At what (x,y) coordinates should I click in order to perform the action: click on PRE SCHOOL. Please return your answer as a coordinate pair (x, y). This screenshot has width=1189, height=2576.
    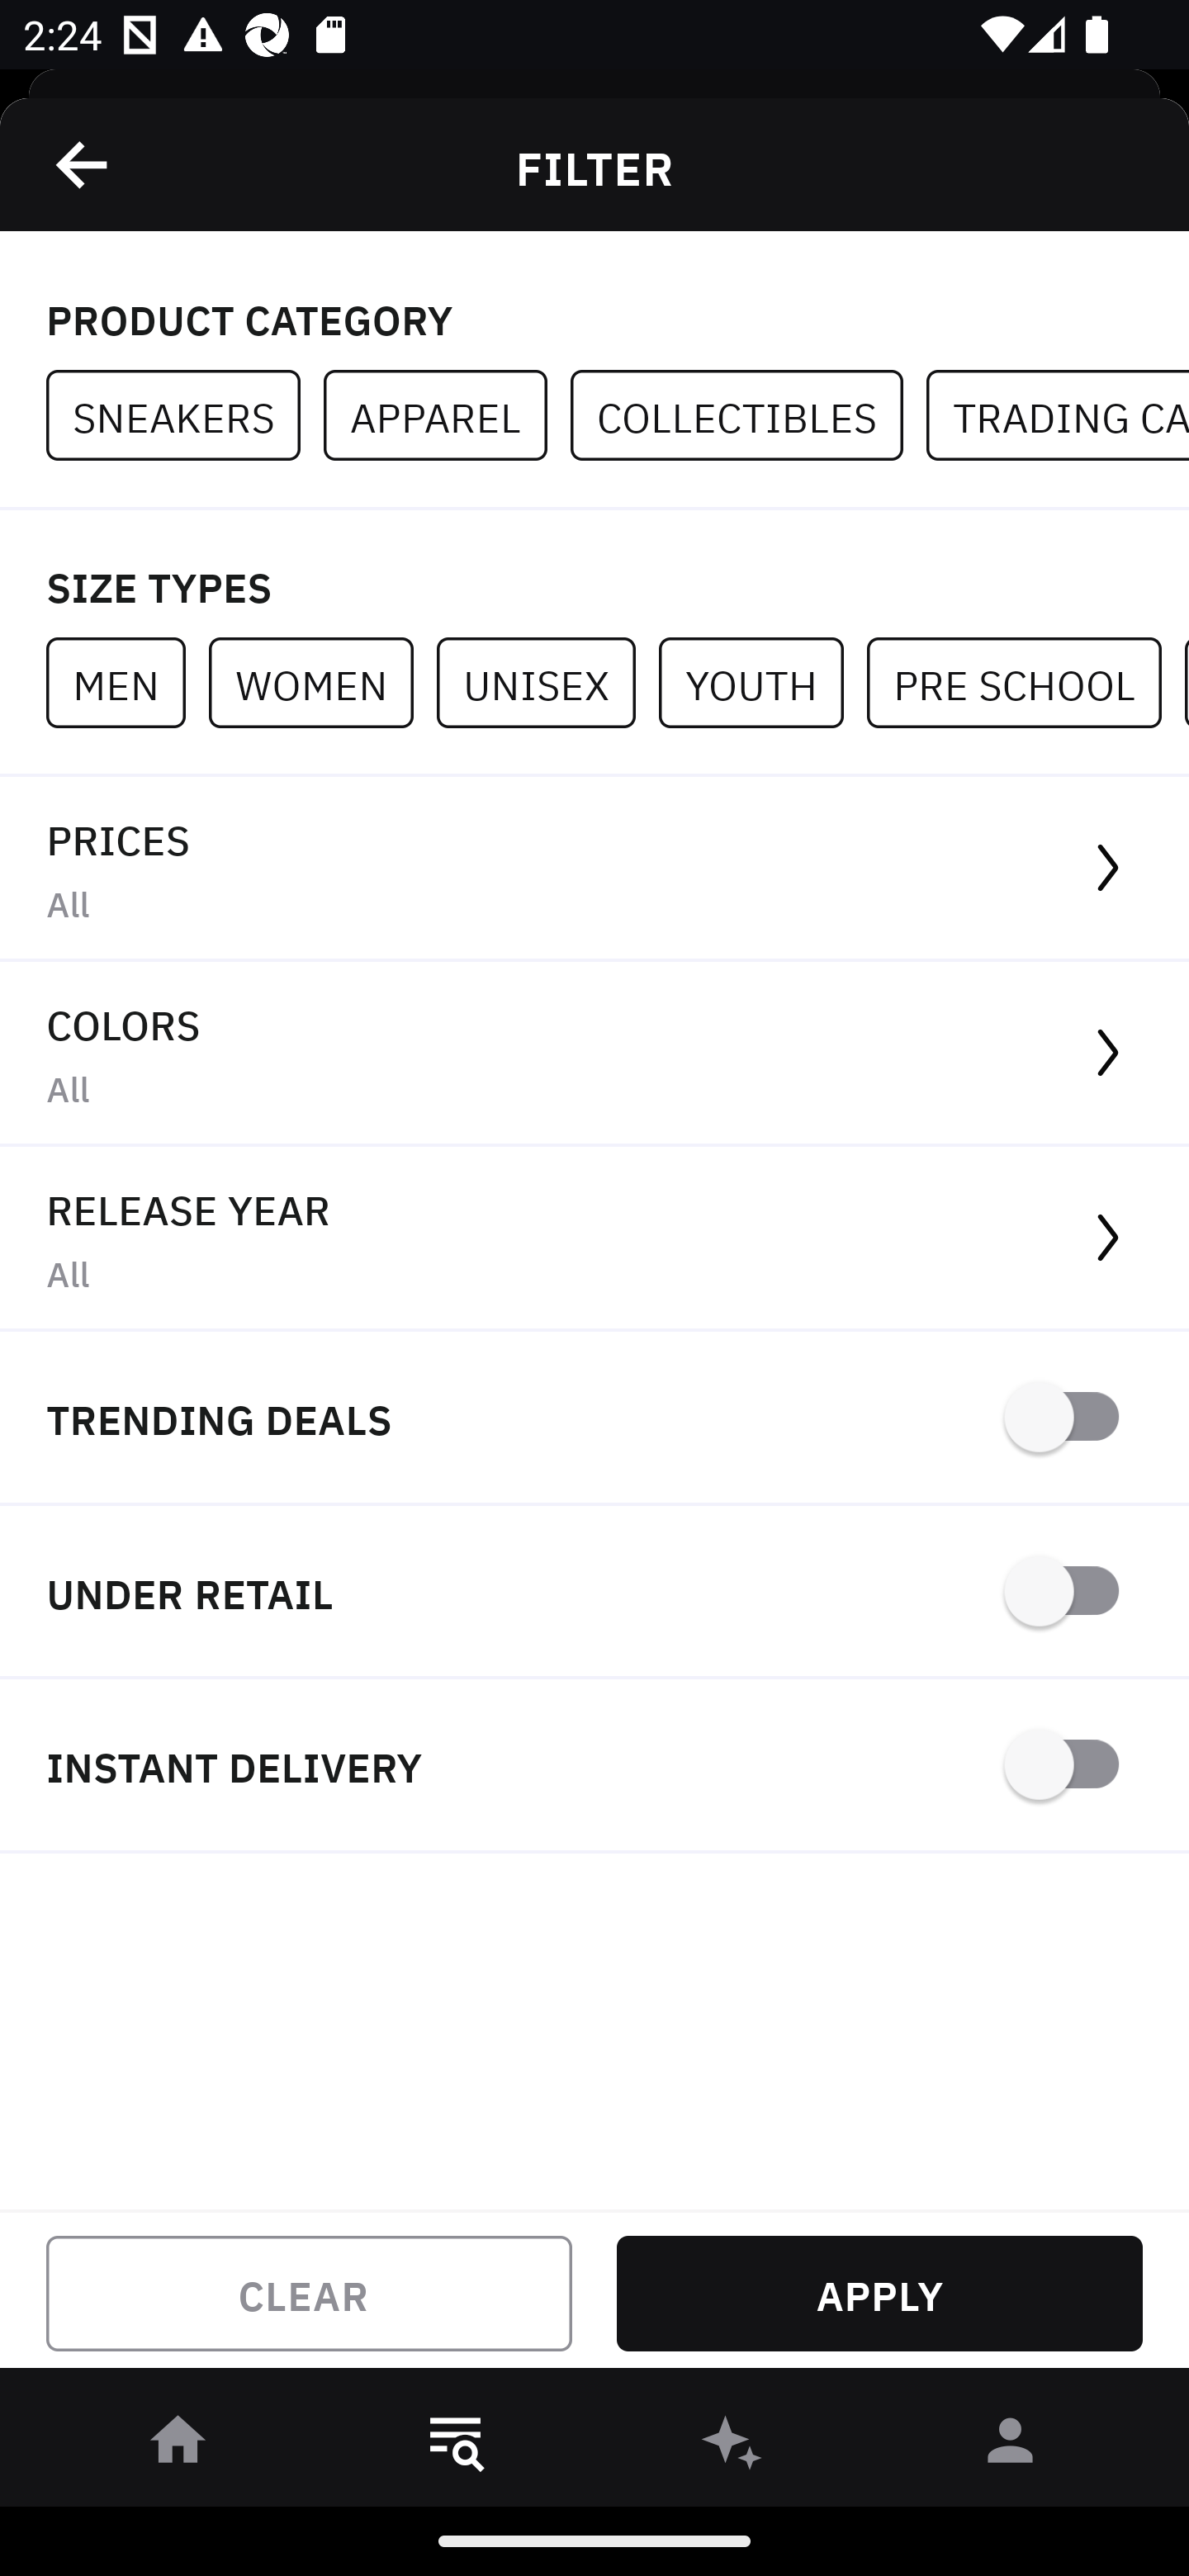
    Looking at the image, I should click on (1026, 682).